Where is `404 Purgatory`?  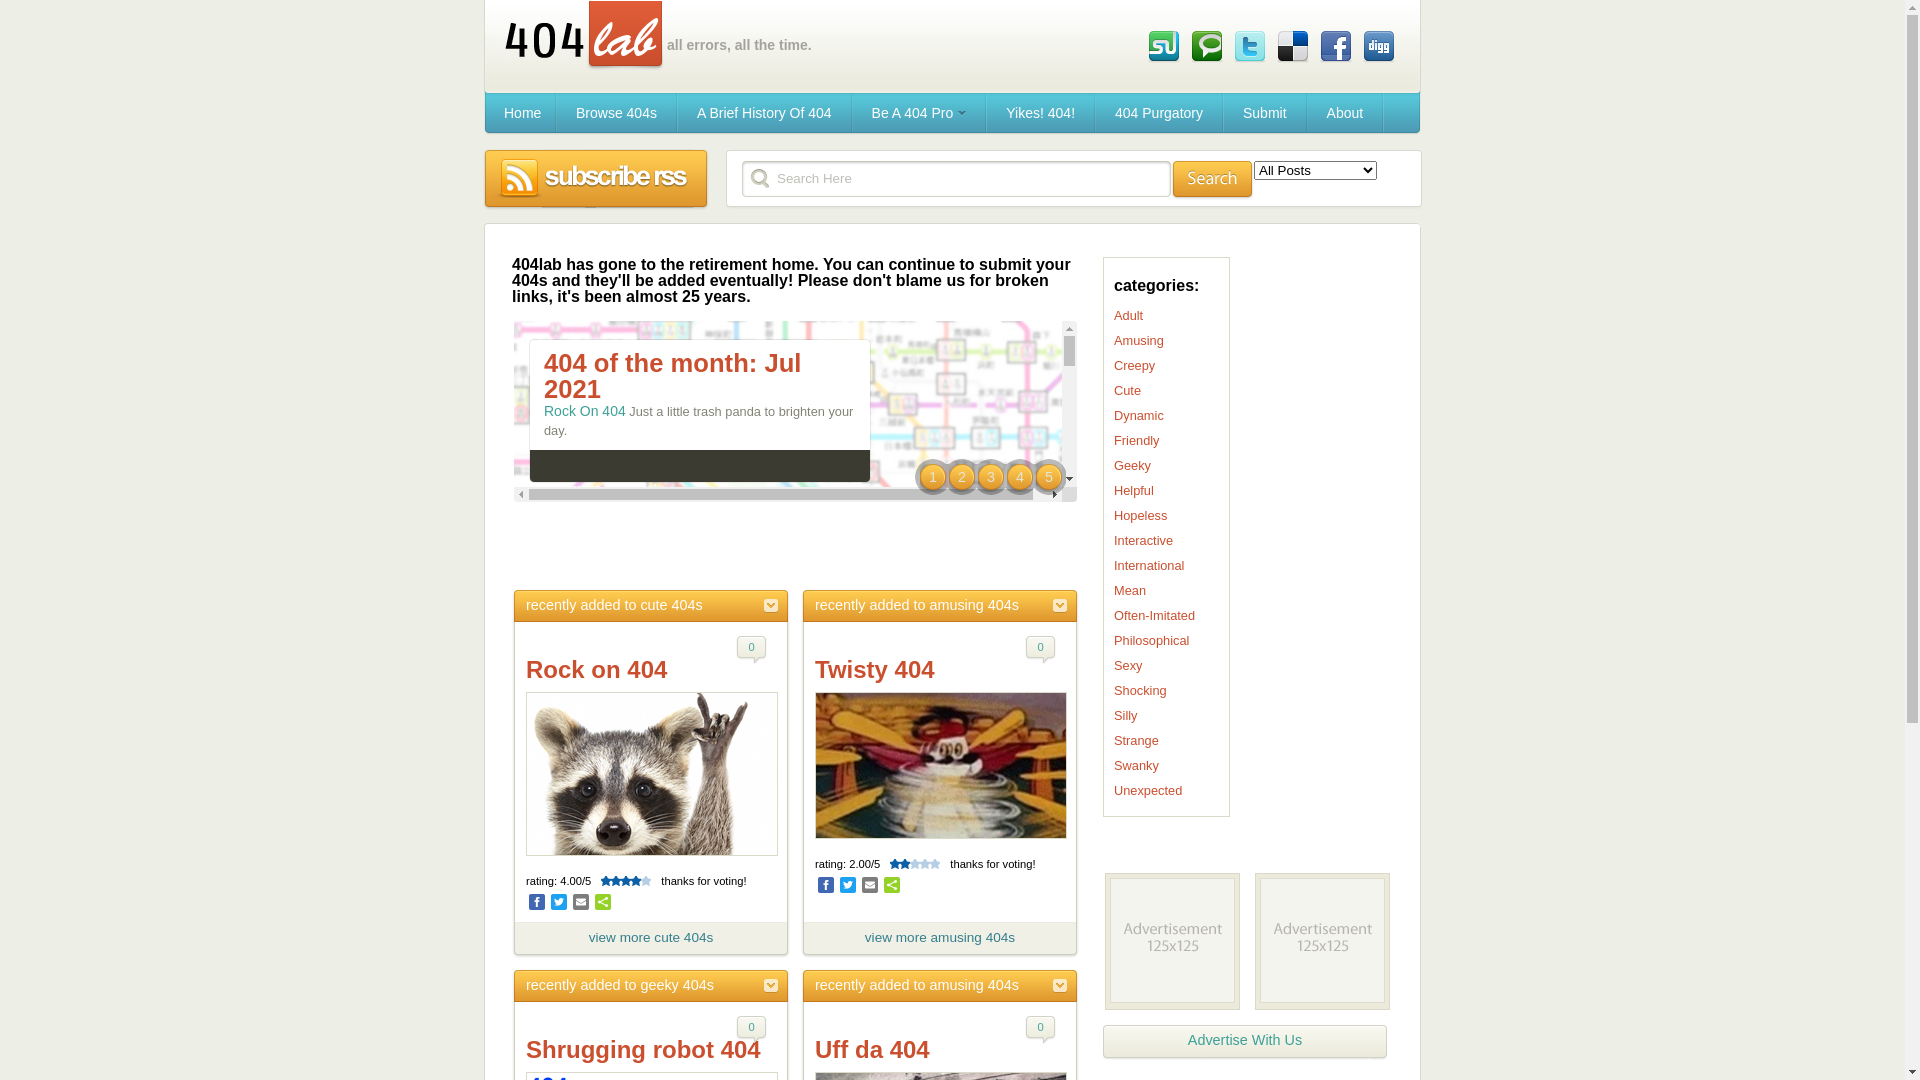
404 Purgatory is located at coordinates (1159, 113).